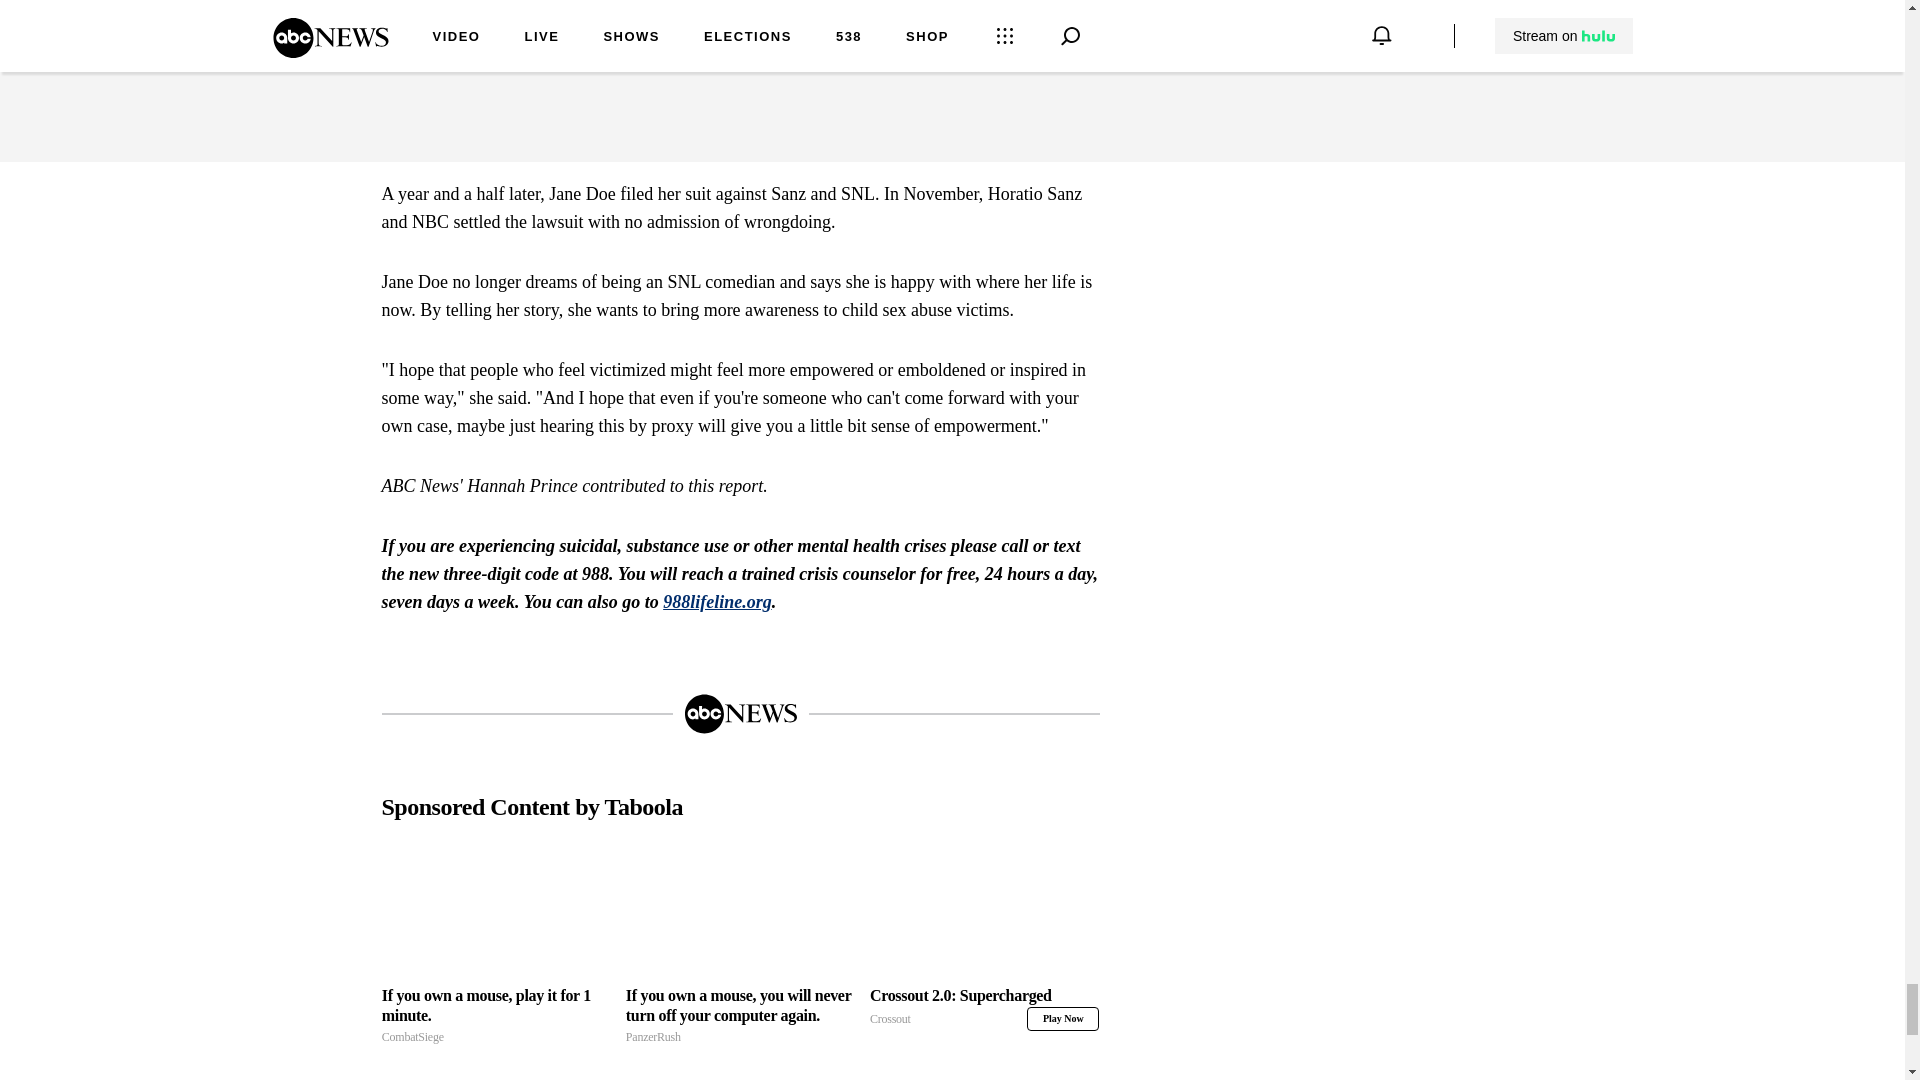 The width and height of the screenshot is (1920, 1080). Describe the element at coordinates (1062, 1018) in the screenshot. I see `If you own a mouse, play it for 1 minute.` at that location.